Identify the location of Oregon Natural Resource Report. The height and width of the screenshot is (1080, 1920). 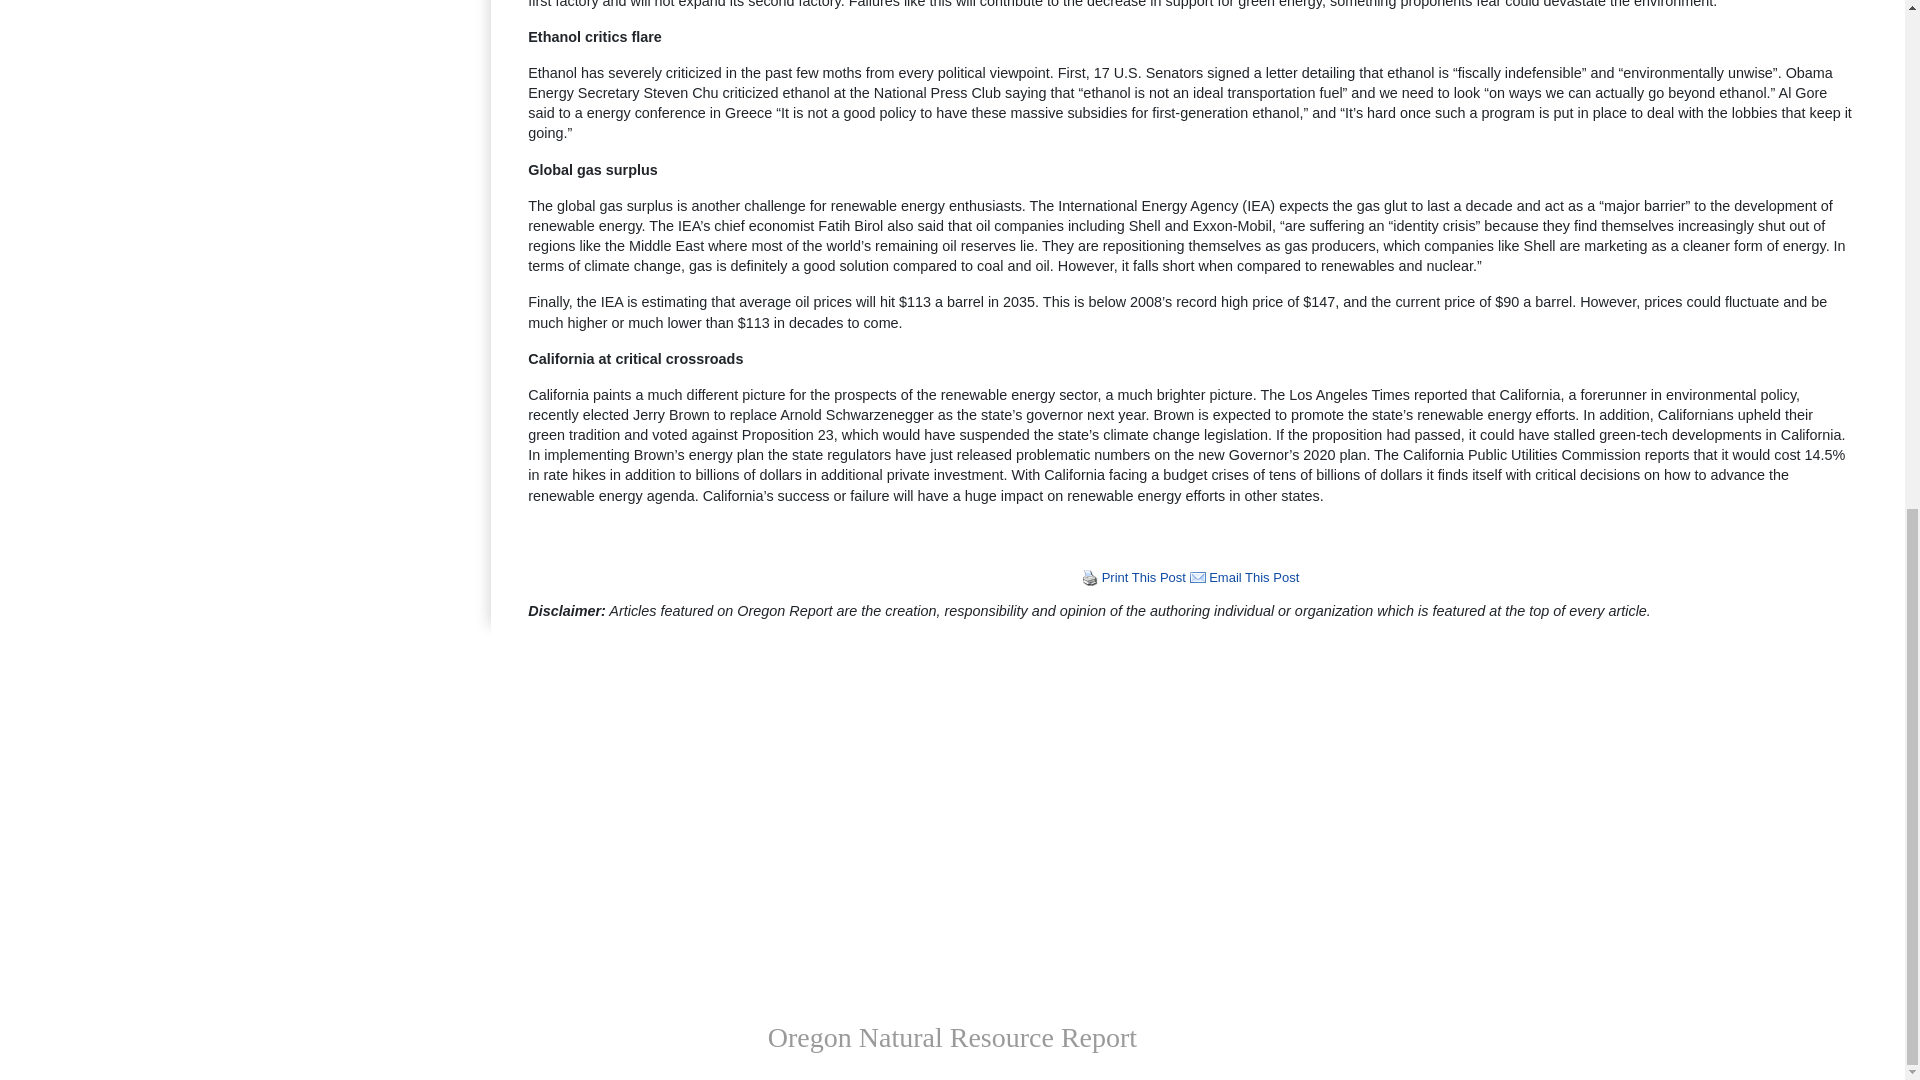
(952, 1037).